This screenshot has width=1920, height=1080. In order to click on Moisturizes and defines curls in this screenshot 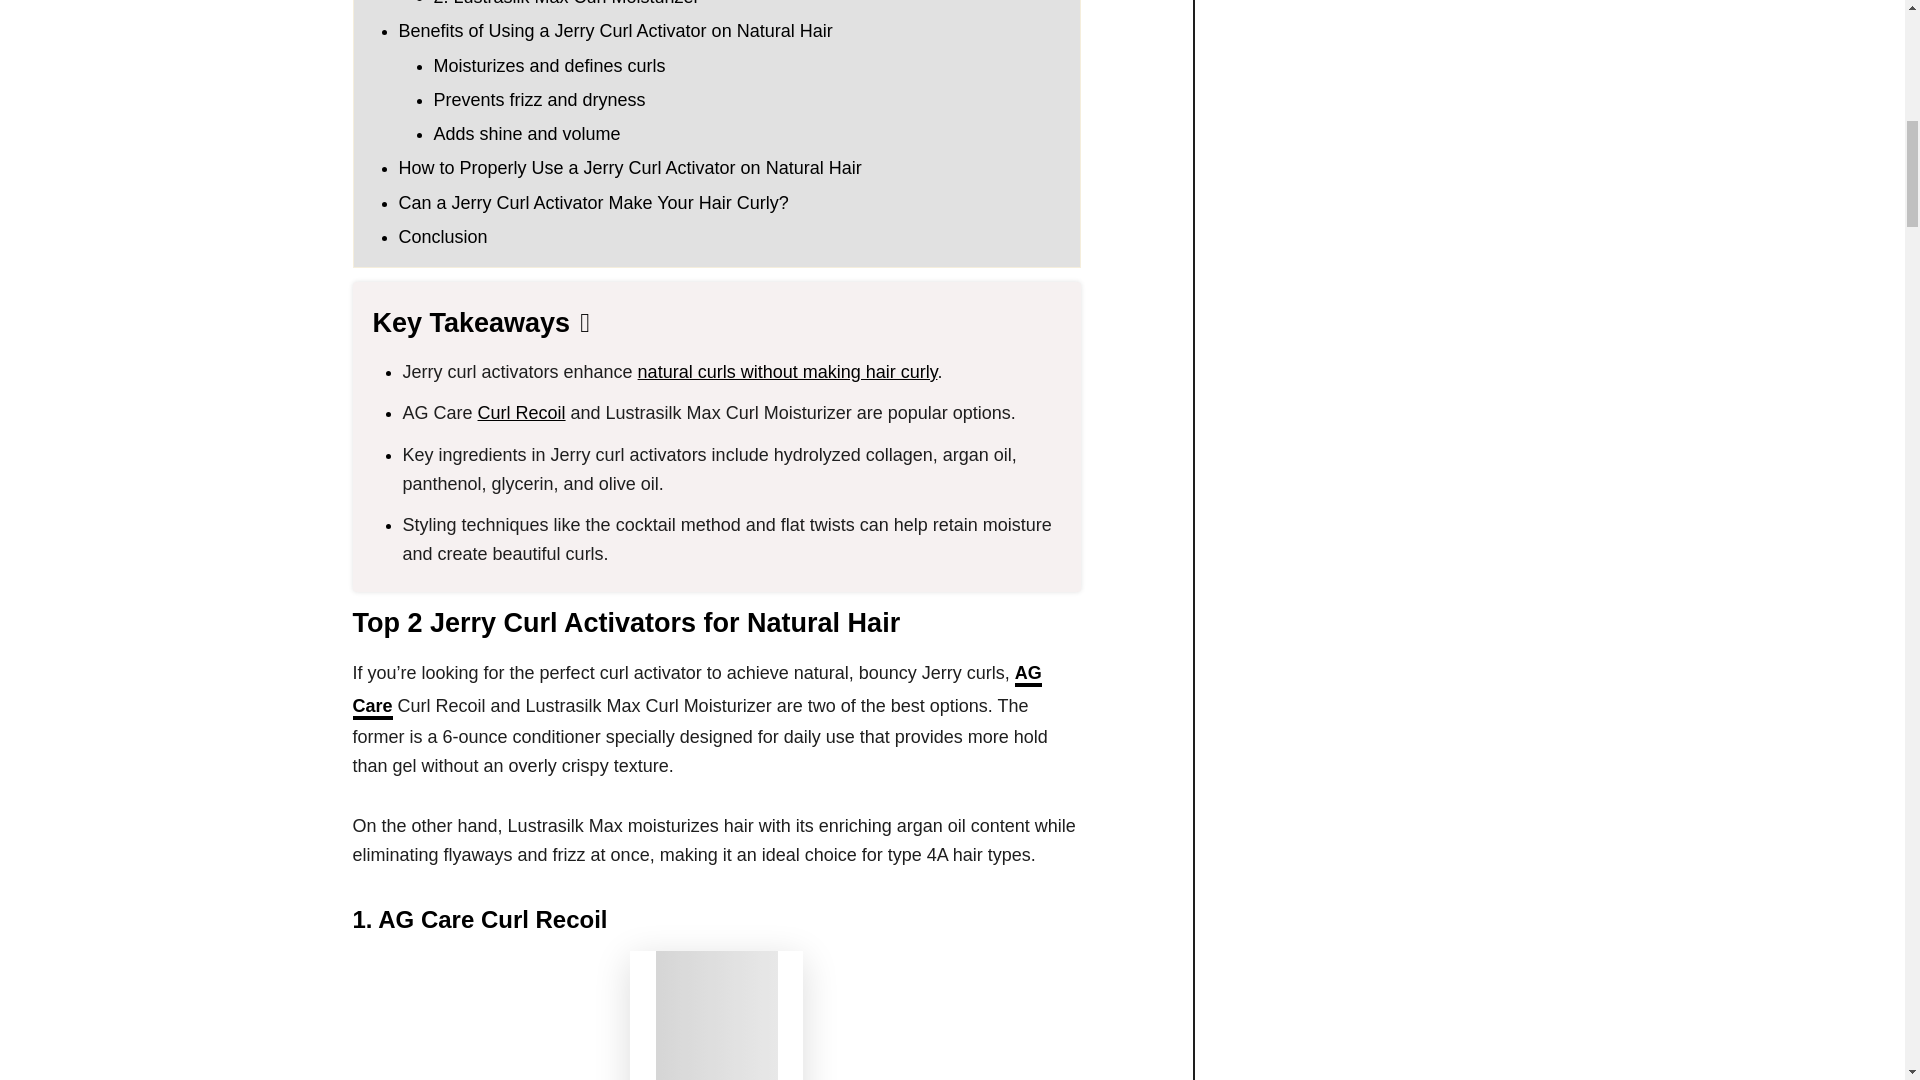, I will do `click(550, 66)`.